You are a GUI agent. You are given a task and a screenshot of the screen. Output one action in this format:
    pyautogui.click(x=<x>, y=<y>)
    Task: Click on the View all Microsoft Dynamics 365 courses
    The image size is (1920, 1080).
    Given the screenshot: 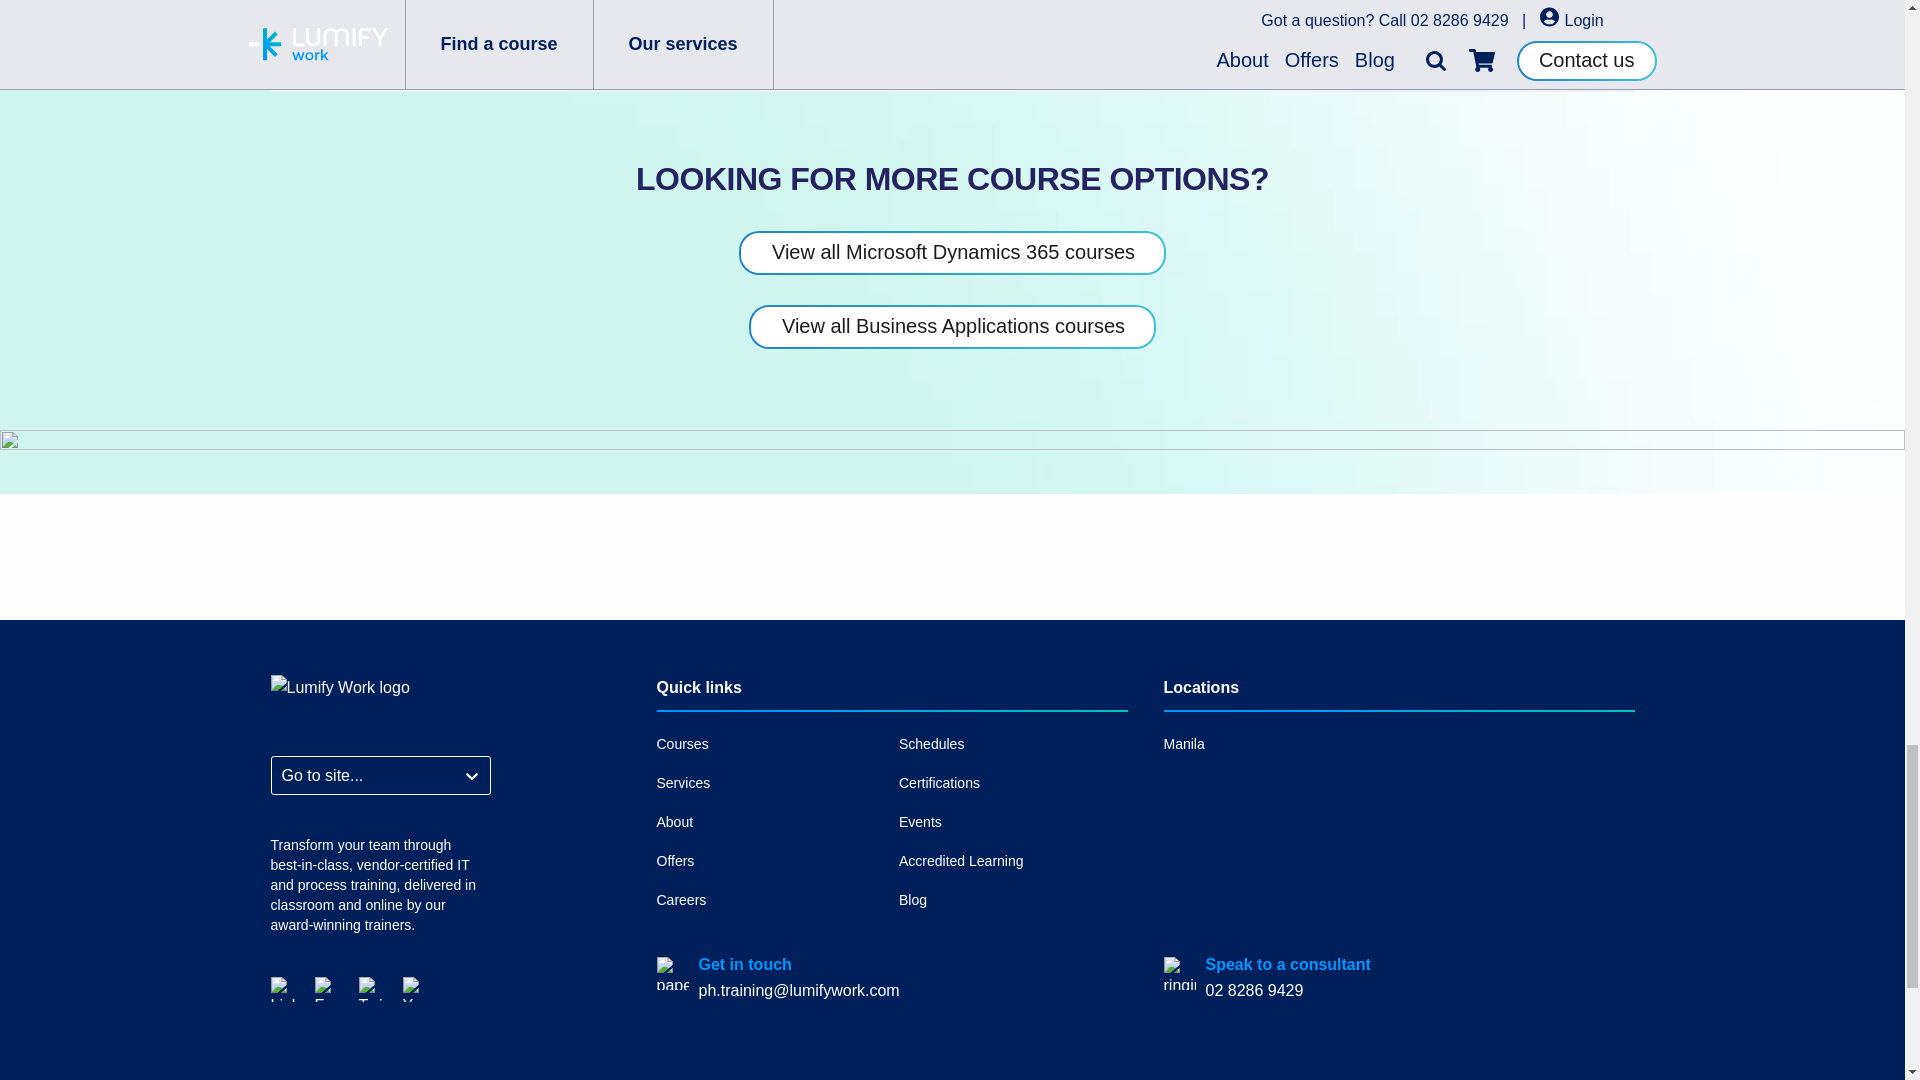 What is the action you would take?
    pyautogui.click(x=952, y=253)
    